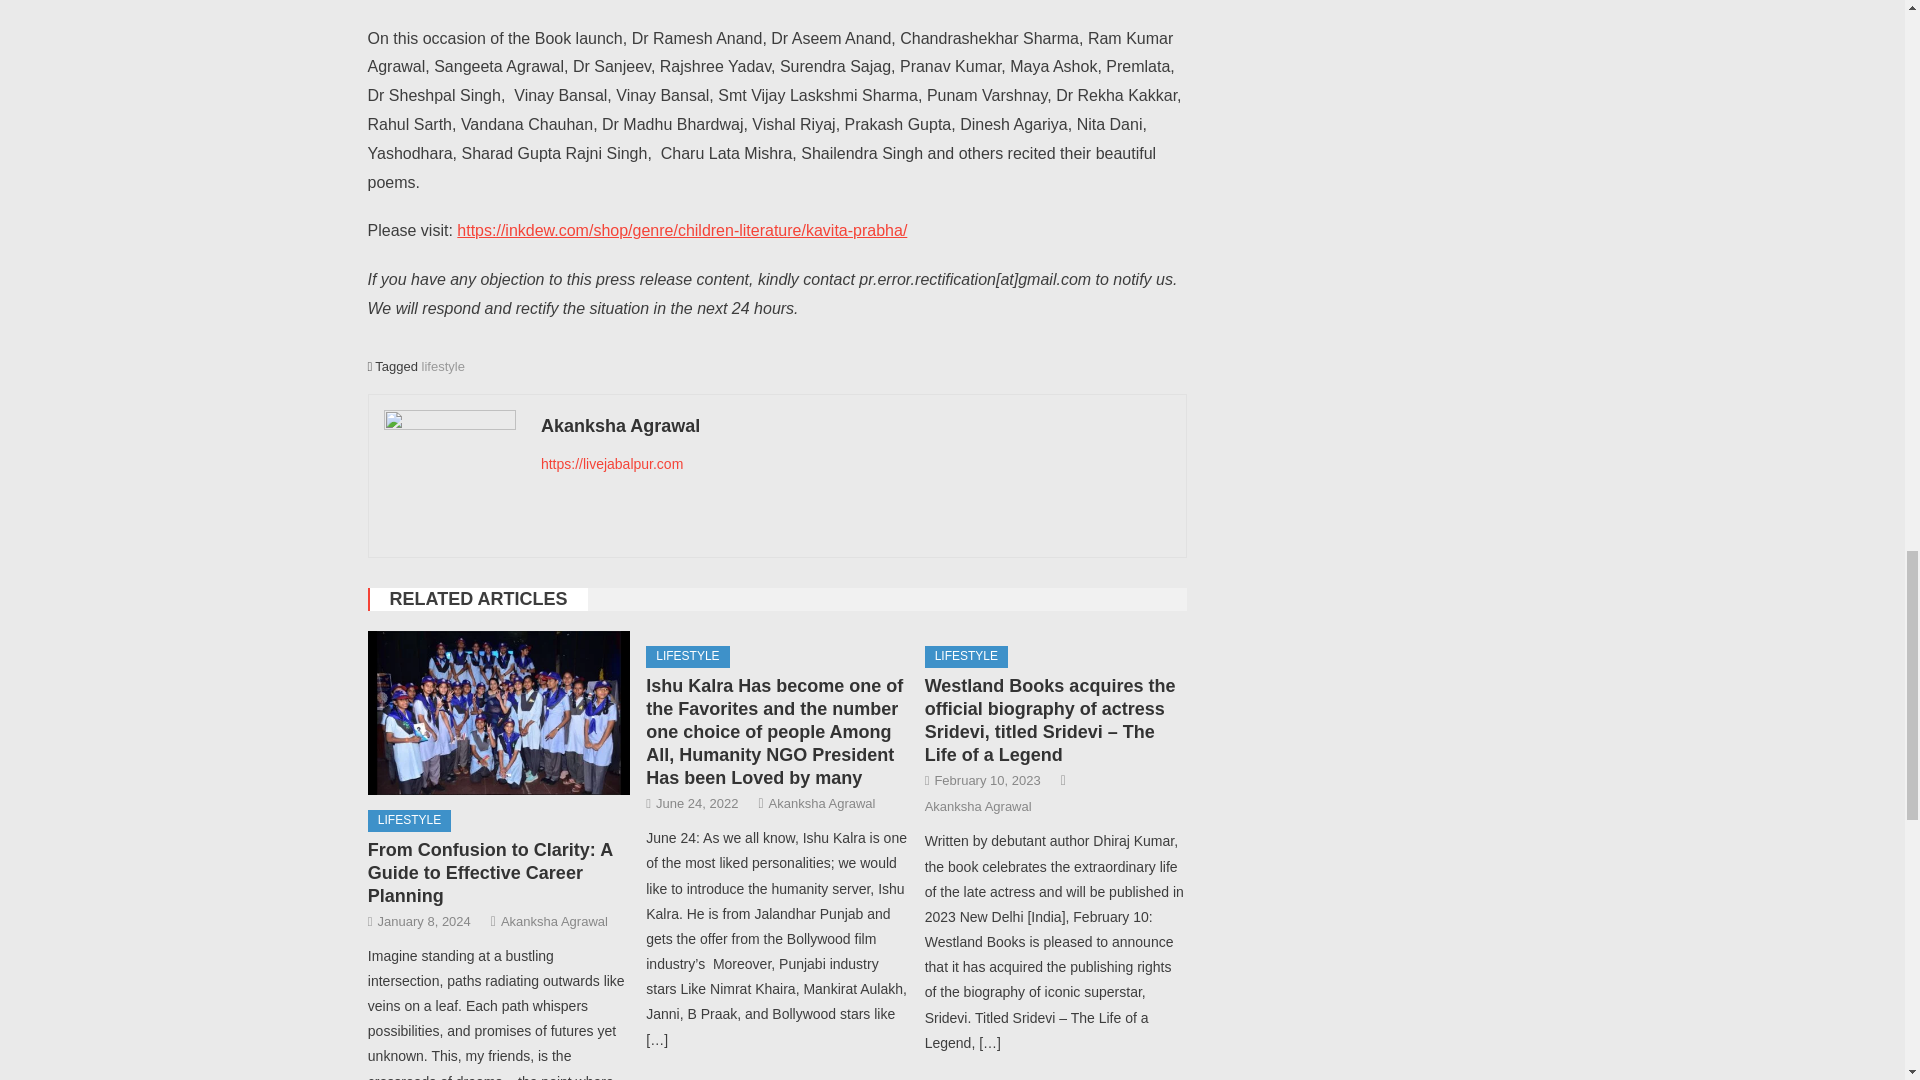 Image resolution: width=1920 pixels, height=1080 pixels. Describe the element at coordinates (554, 922) in the screenshot. I see `Akanksha Agrawal` at that location.